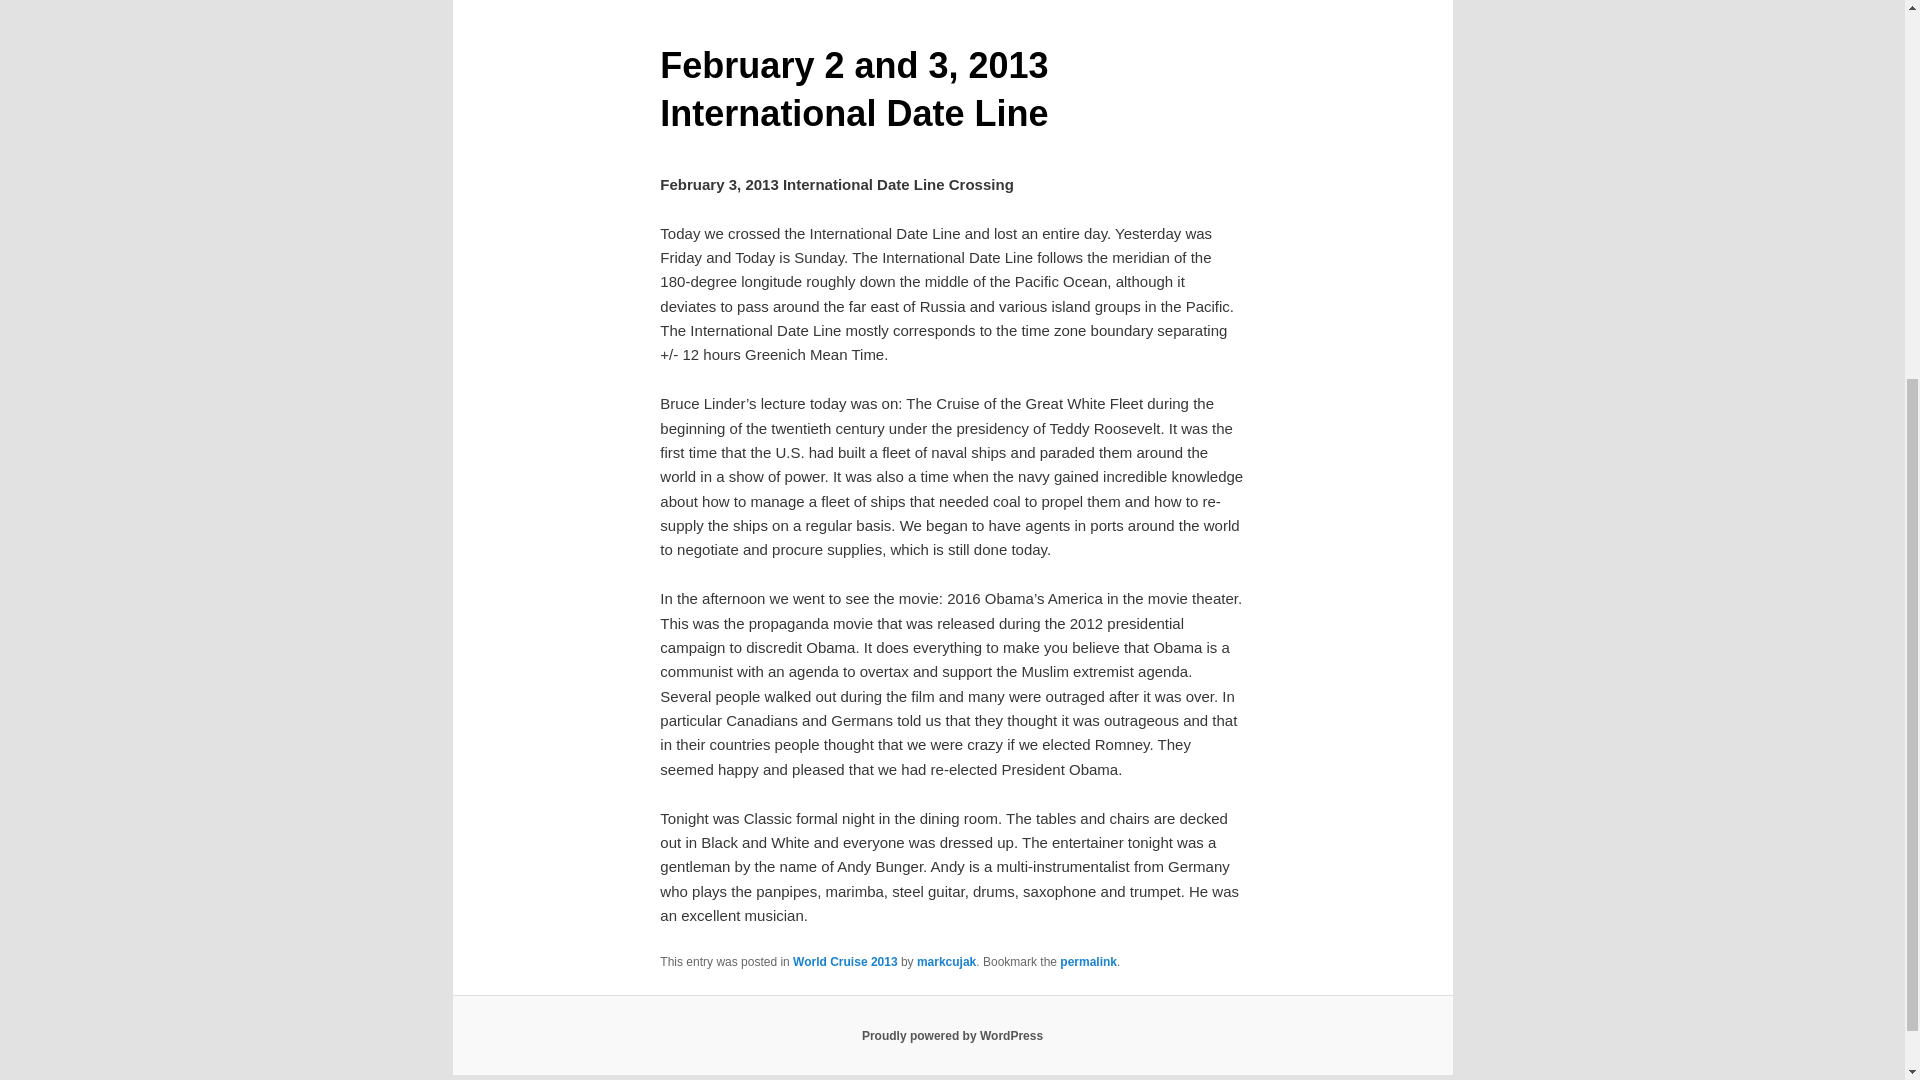  What do you see at coordinates (1088, 961) in the screenshot?
I see `Permalink to February 2 and 3, 2013 International Date Line` at bounding box center [1088, 961].